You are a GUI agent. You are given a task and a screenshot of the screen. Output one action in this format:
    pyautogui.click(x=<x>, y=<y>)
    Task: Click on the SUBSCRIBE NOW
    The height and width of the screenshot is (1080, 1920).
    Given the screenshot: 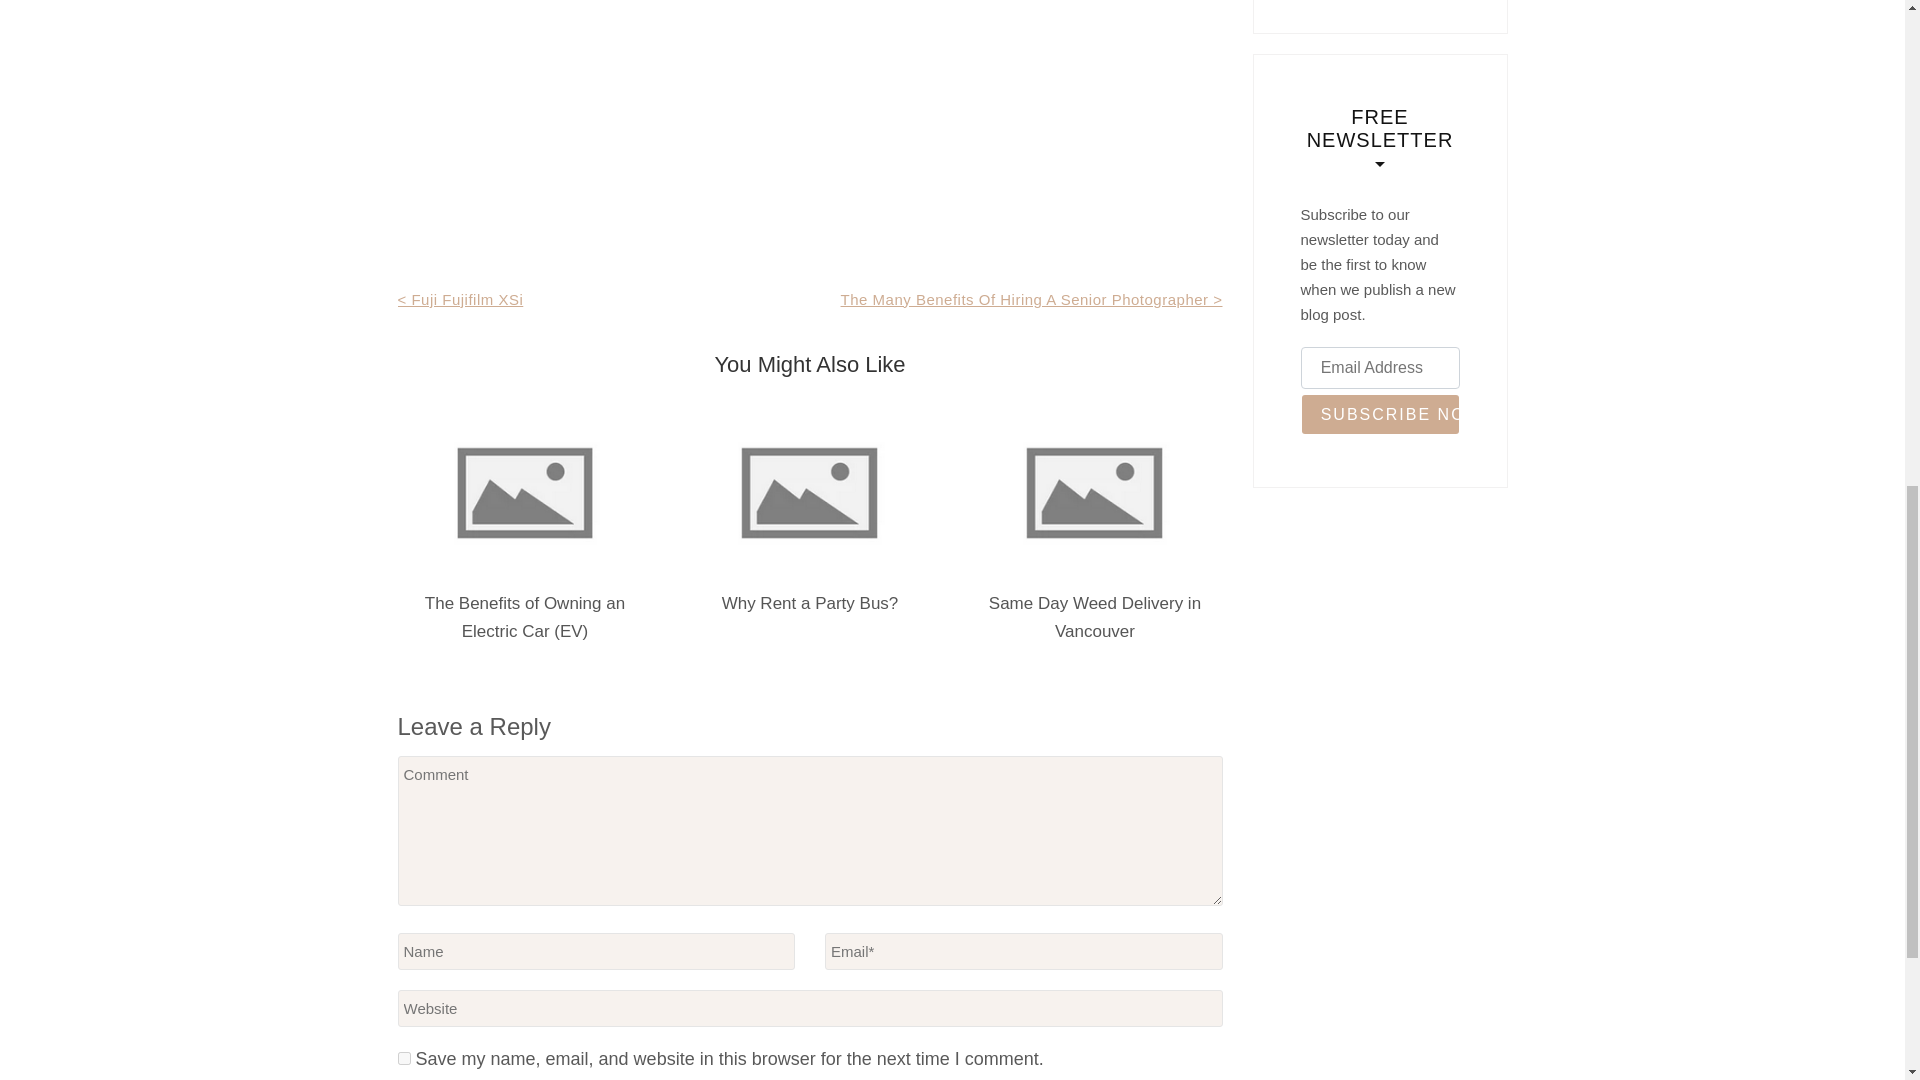 What is the action you would take?
    pyautogui.click(x=1379, y=415)
    